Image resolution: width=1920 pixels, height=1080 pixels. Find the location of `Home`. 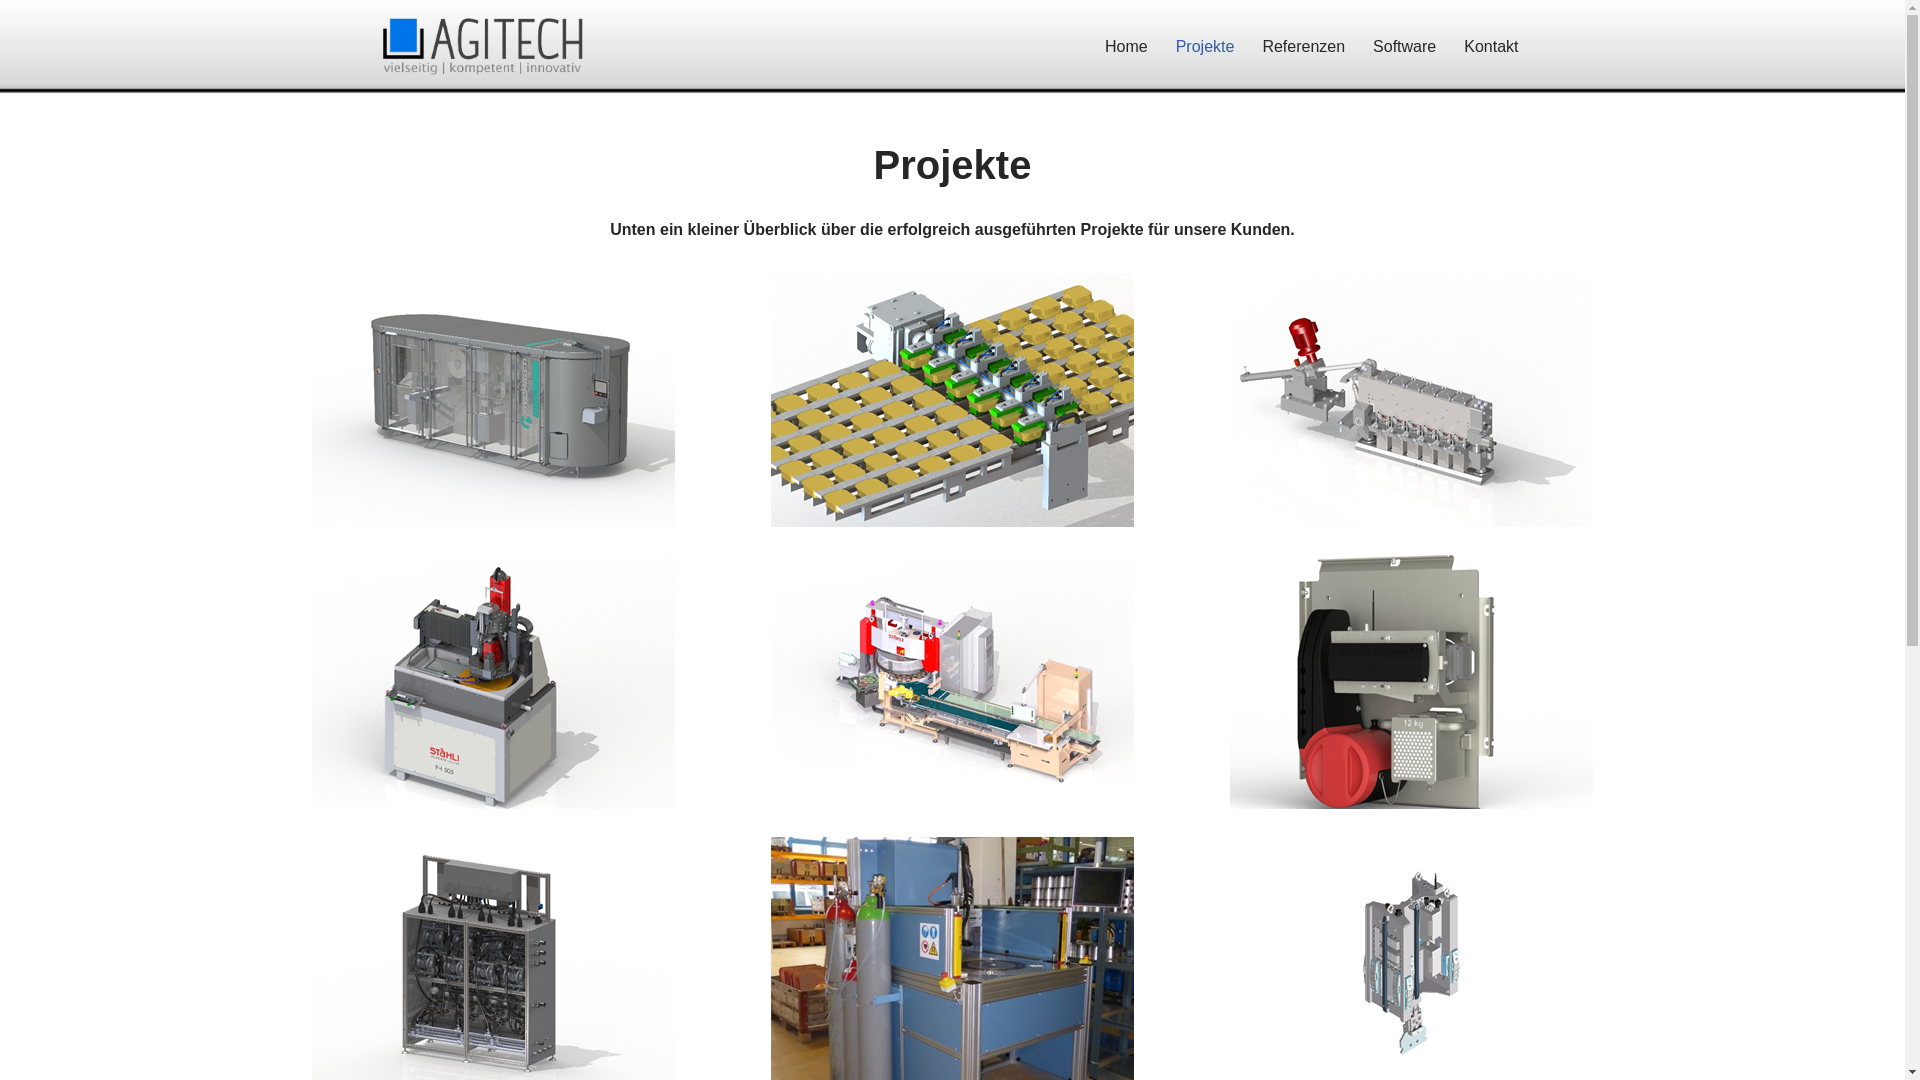

Home is located at coordinates (1126, 46).